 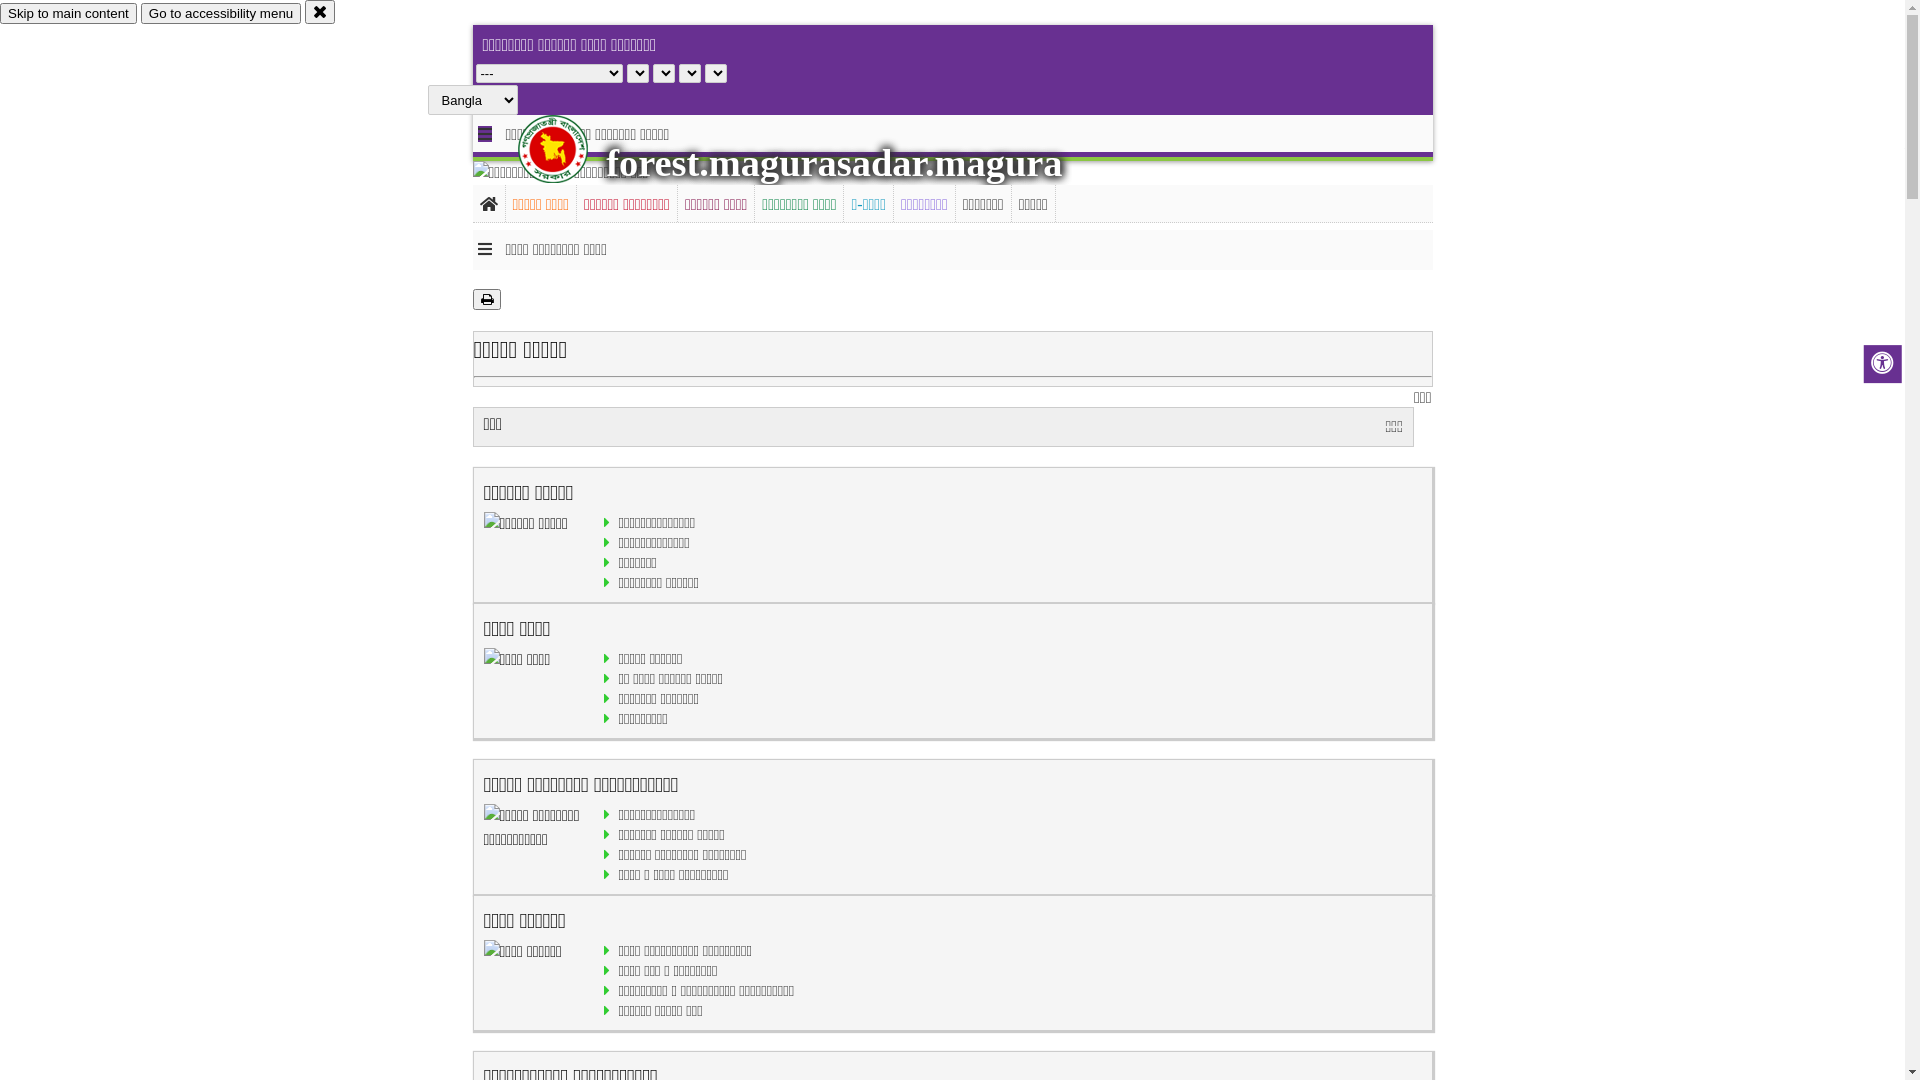 I want to click on Skip to main content, so click(x=68, y=14).